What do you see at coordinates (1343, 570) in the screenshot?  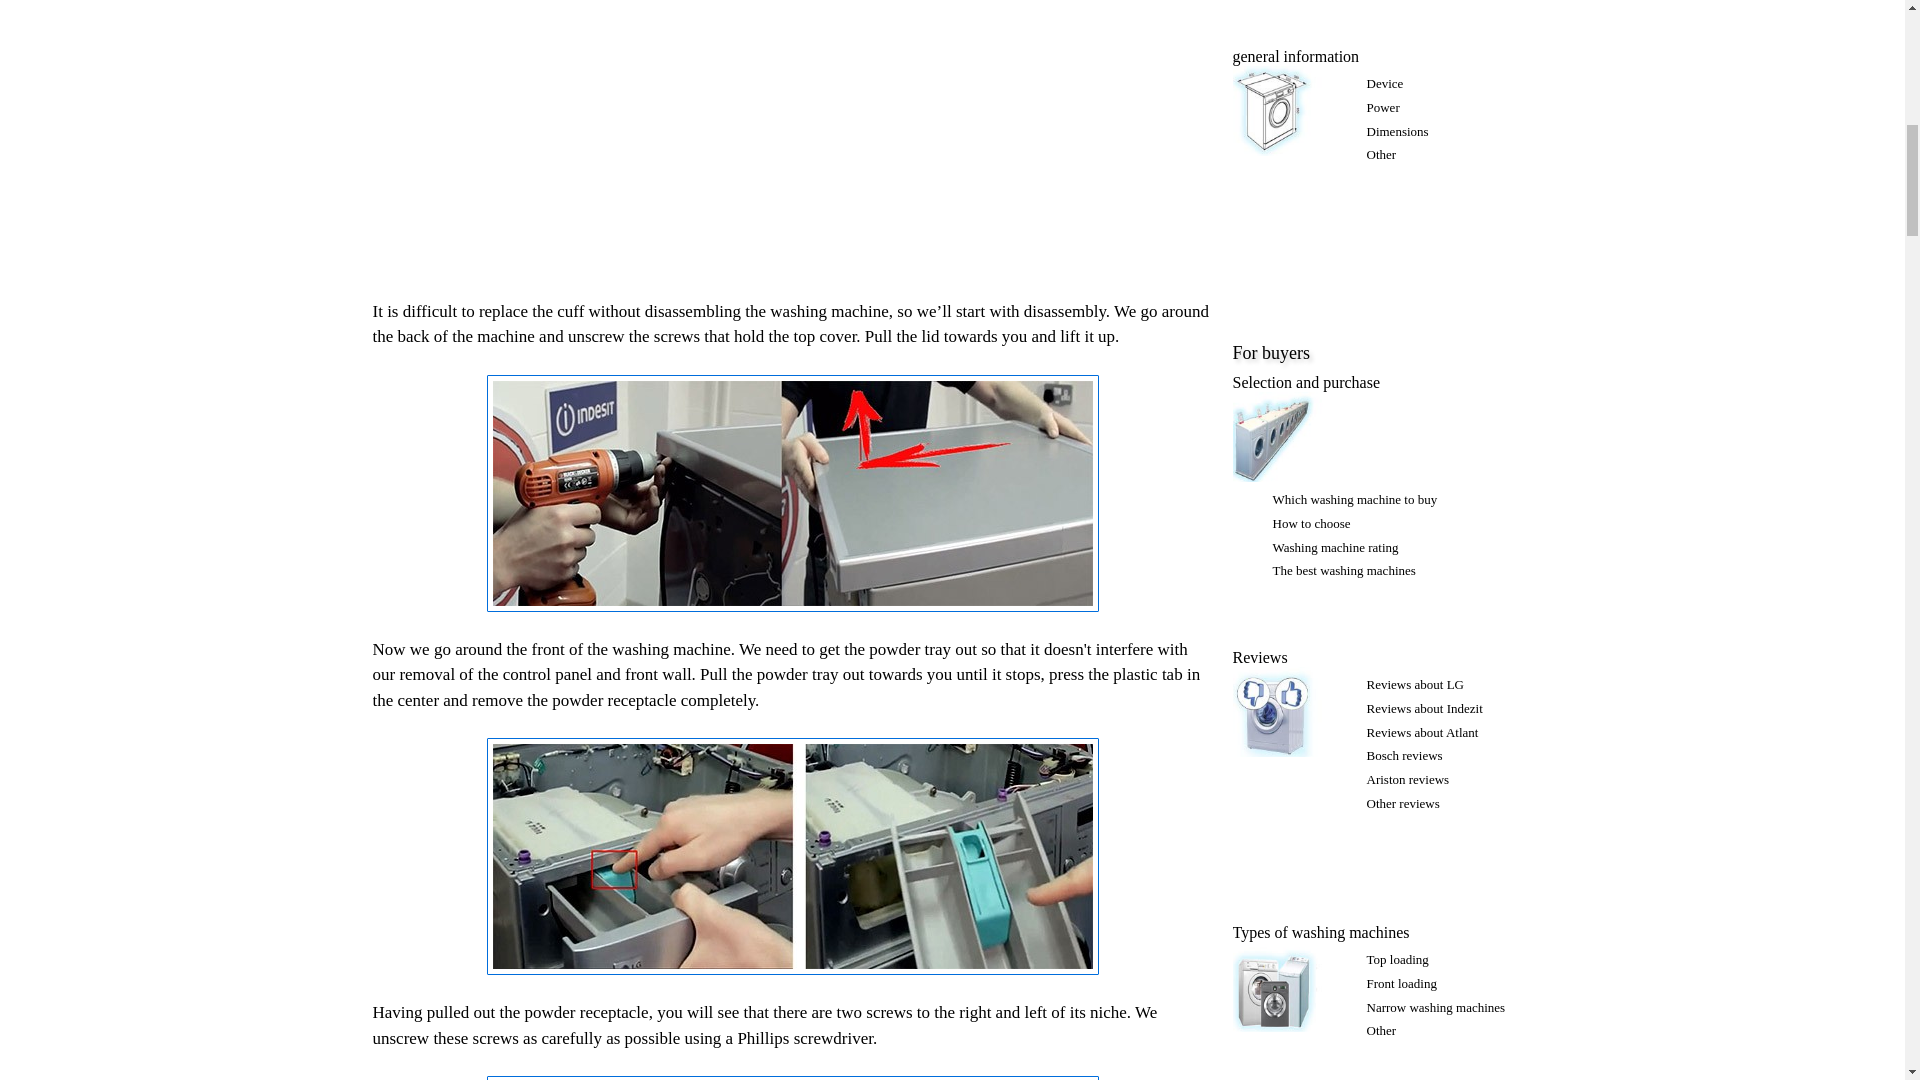 I see `The best washing machines` at bounding box center [1343, 570].